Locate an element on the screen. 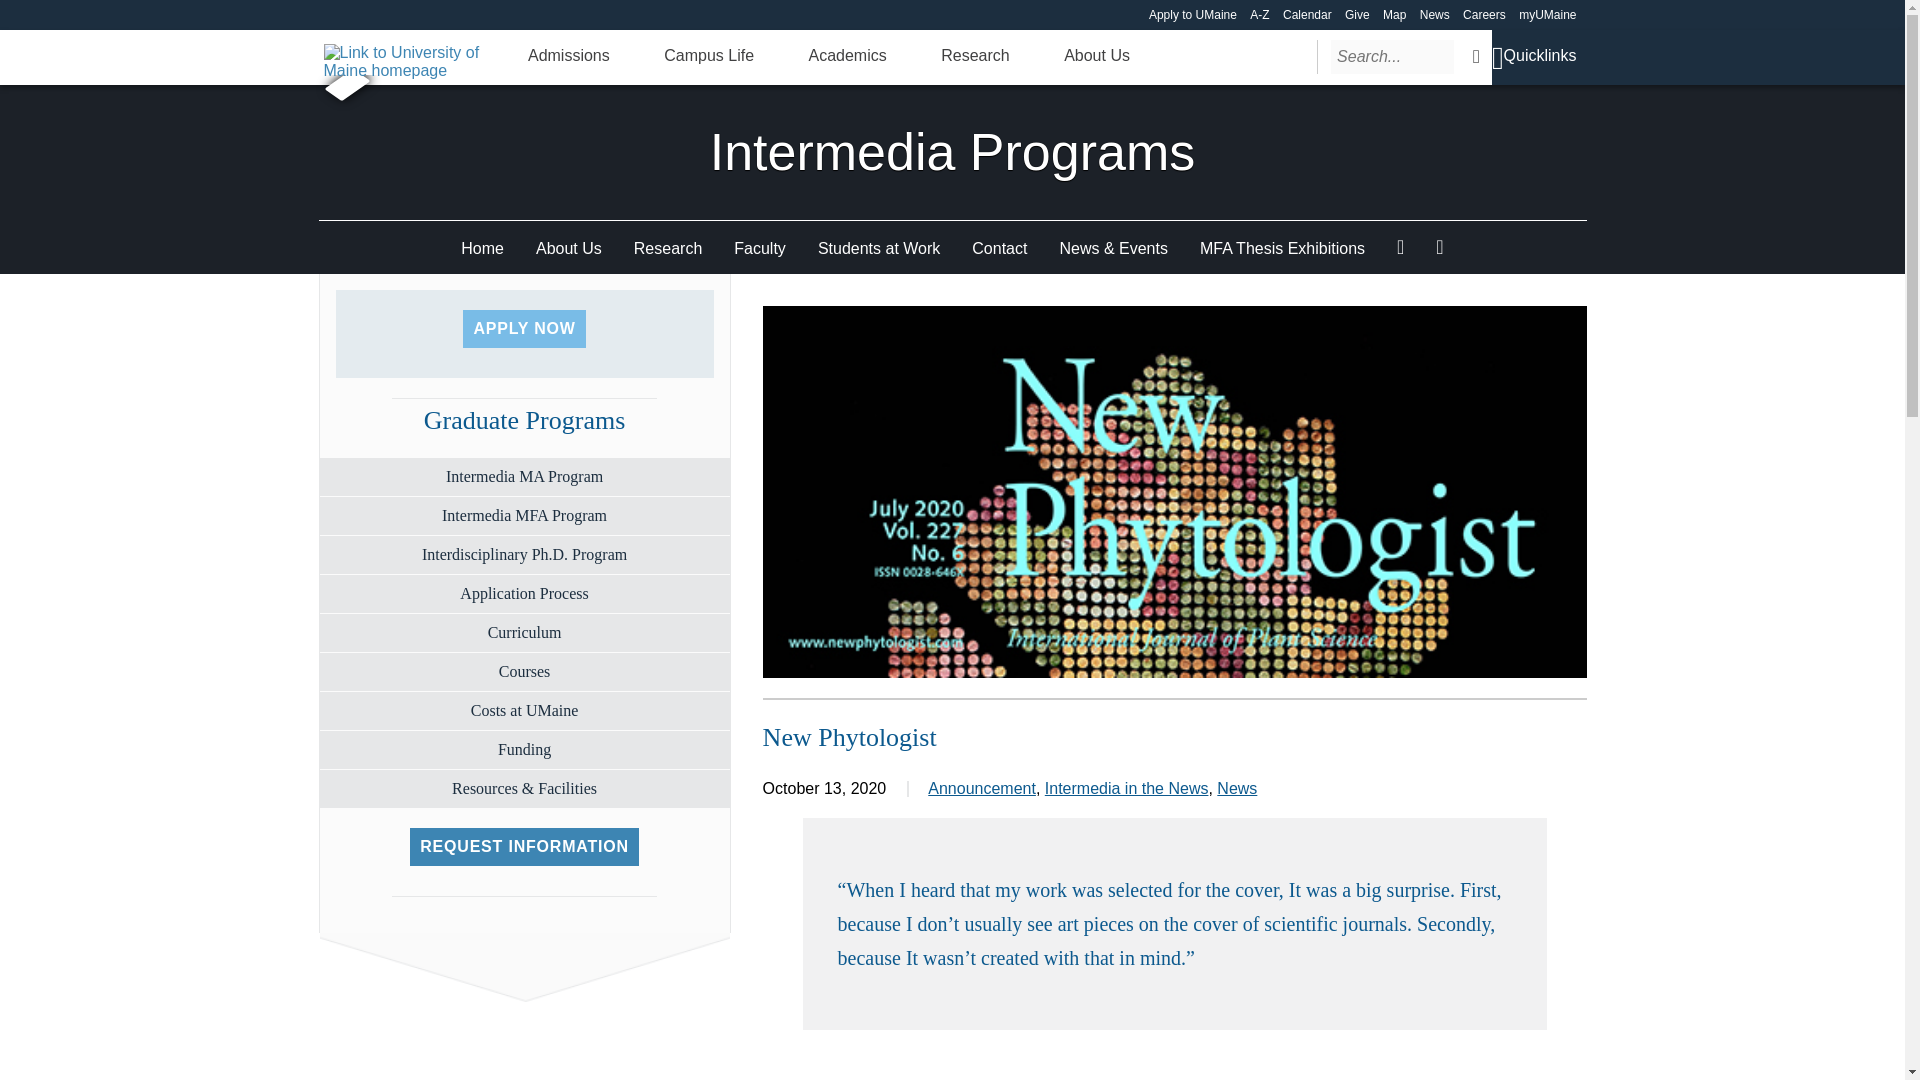  Search for: is located at coordinates (1392, 56).